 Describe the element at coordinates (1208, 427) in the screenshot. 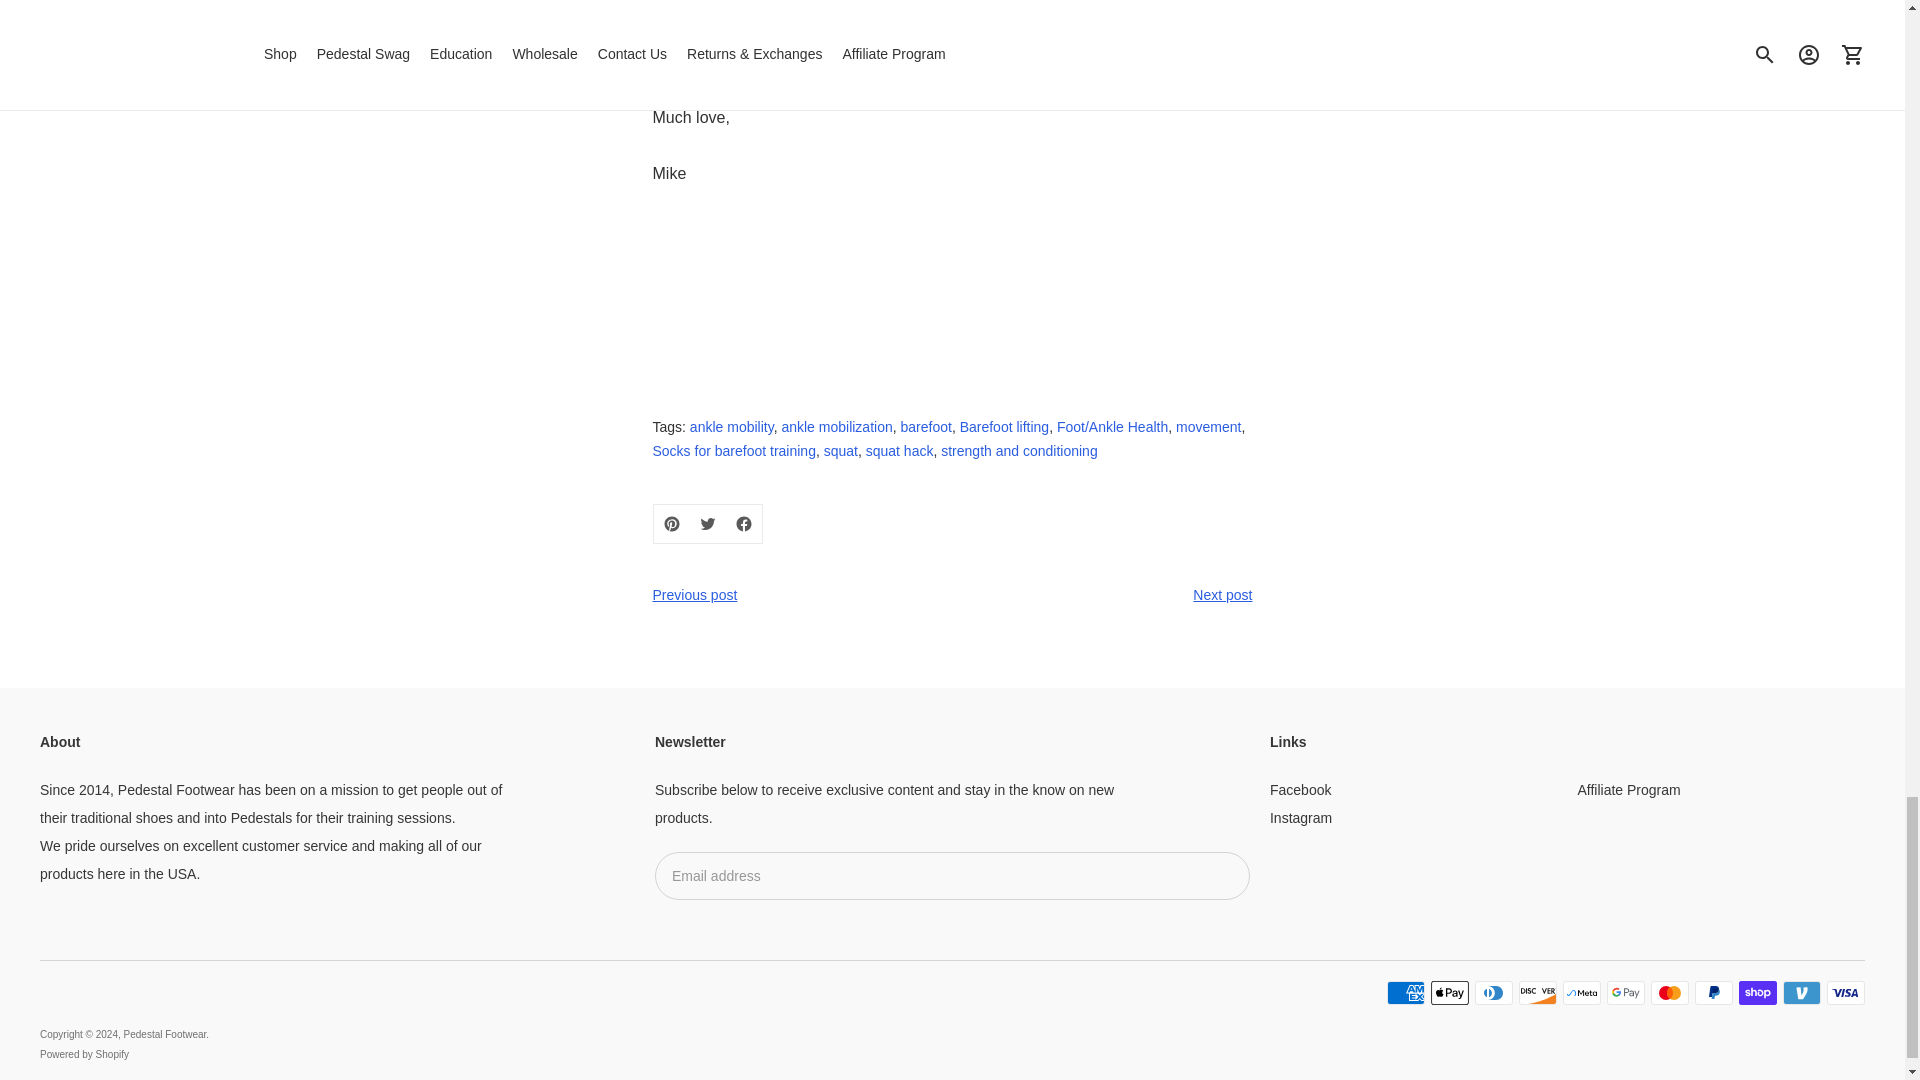

I see `Show articles tagged movement` at that location.